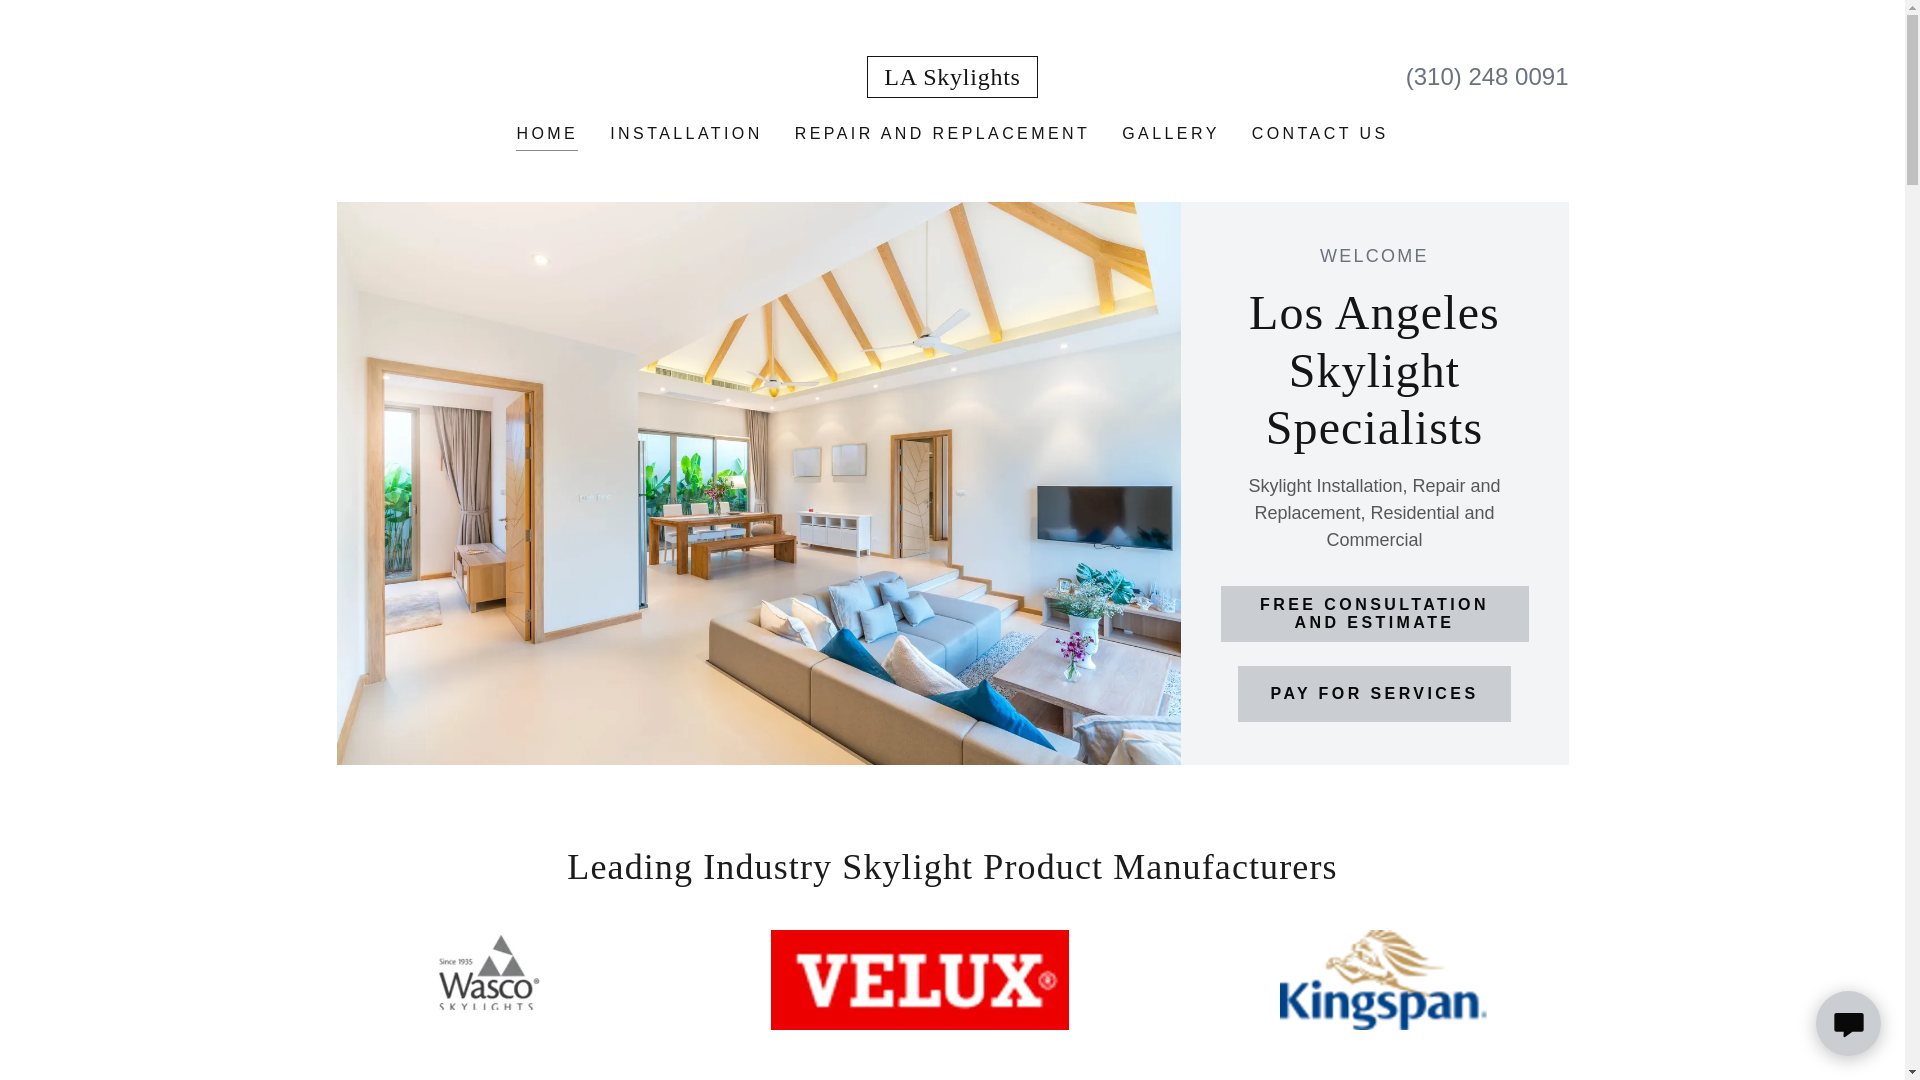 The height and width of the screenshot is (1080, 1920). What do you see at coordinates (546, 136) in the screenshot?
I see `HOME` at bounding box center [546, 136].